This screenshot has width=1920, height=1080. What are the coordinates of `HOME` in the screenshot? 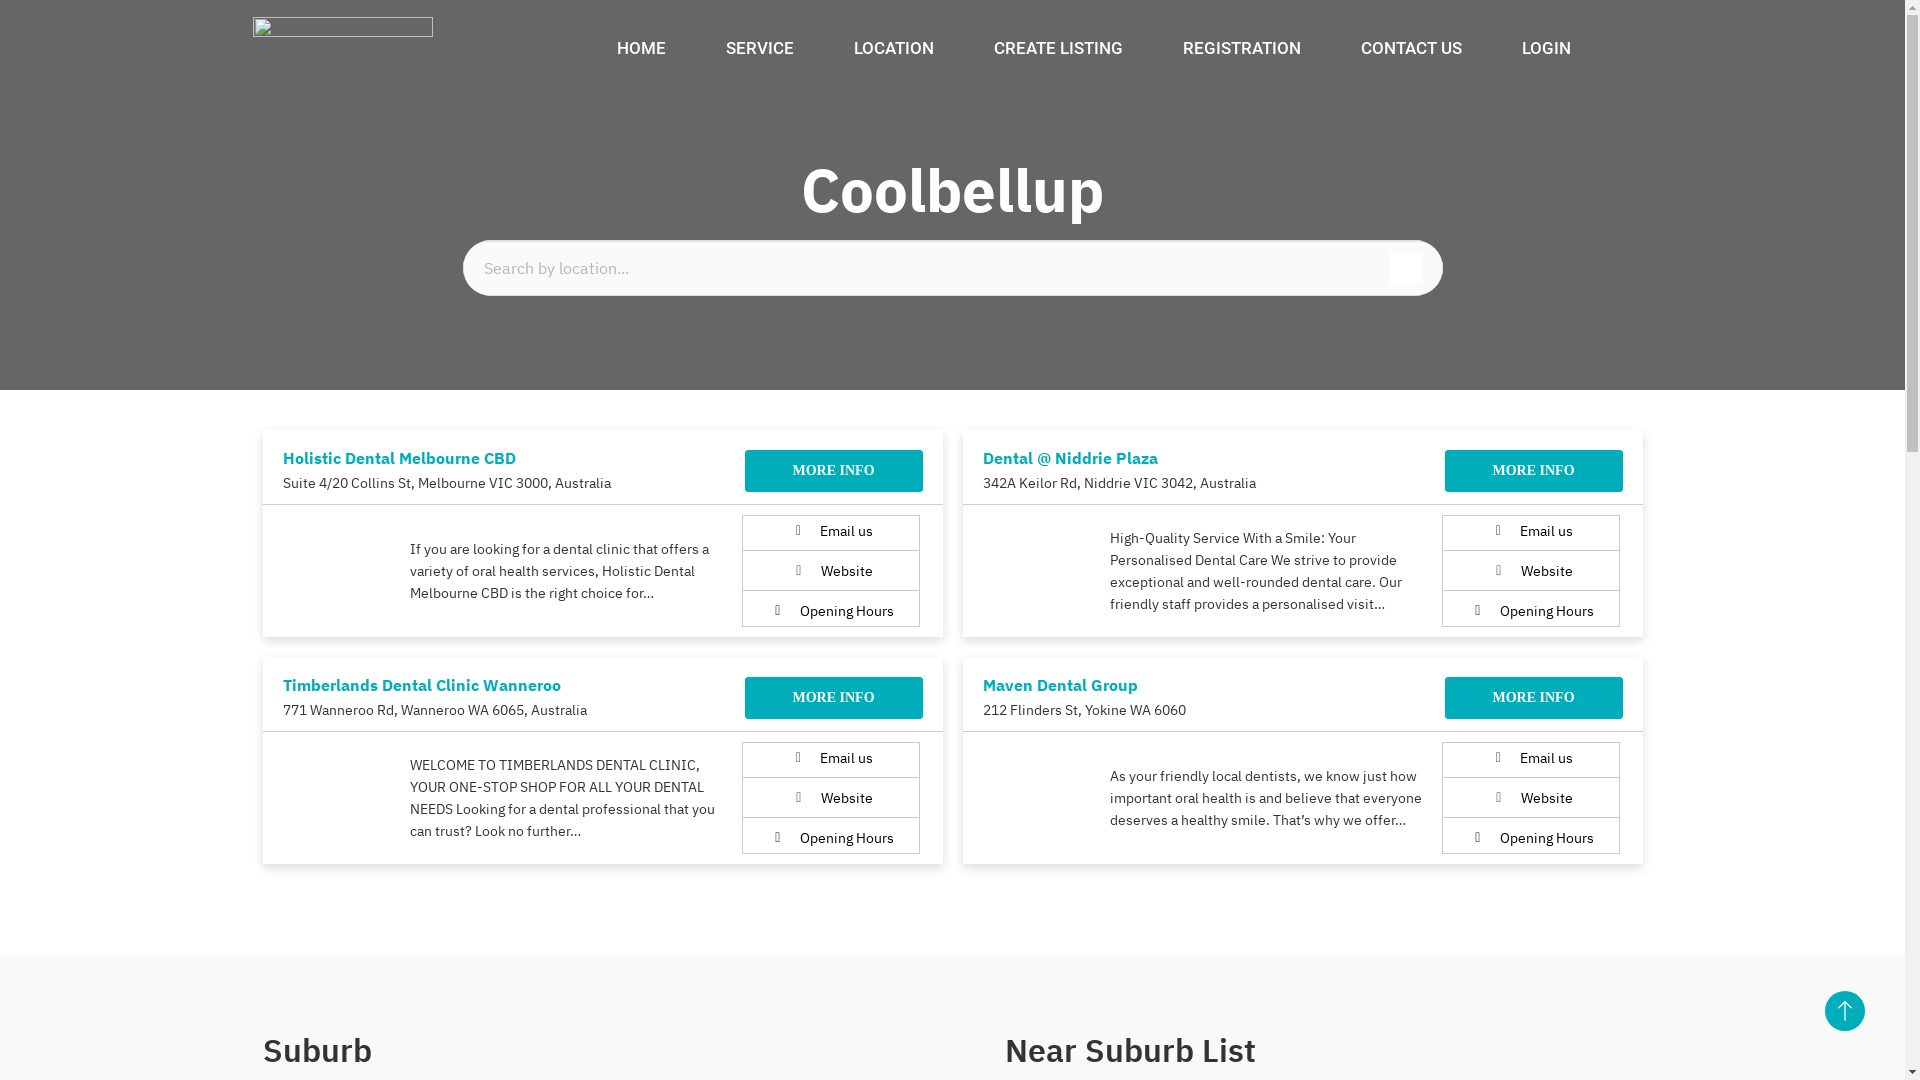 It's located at (640, 48).